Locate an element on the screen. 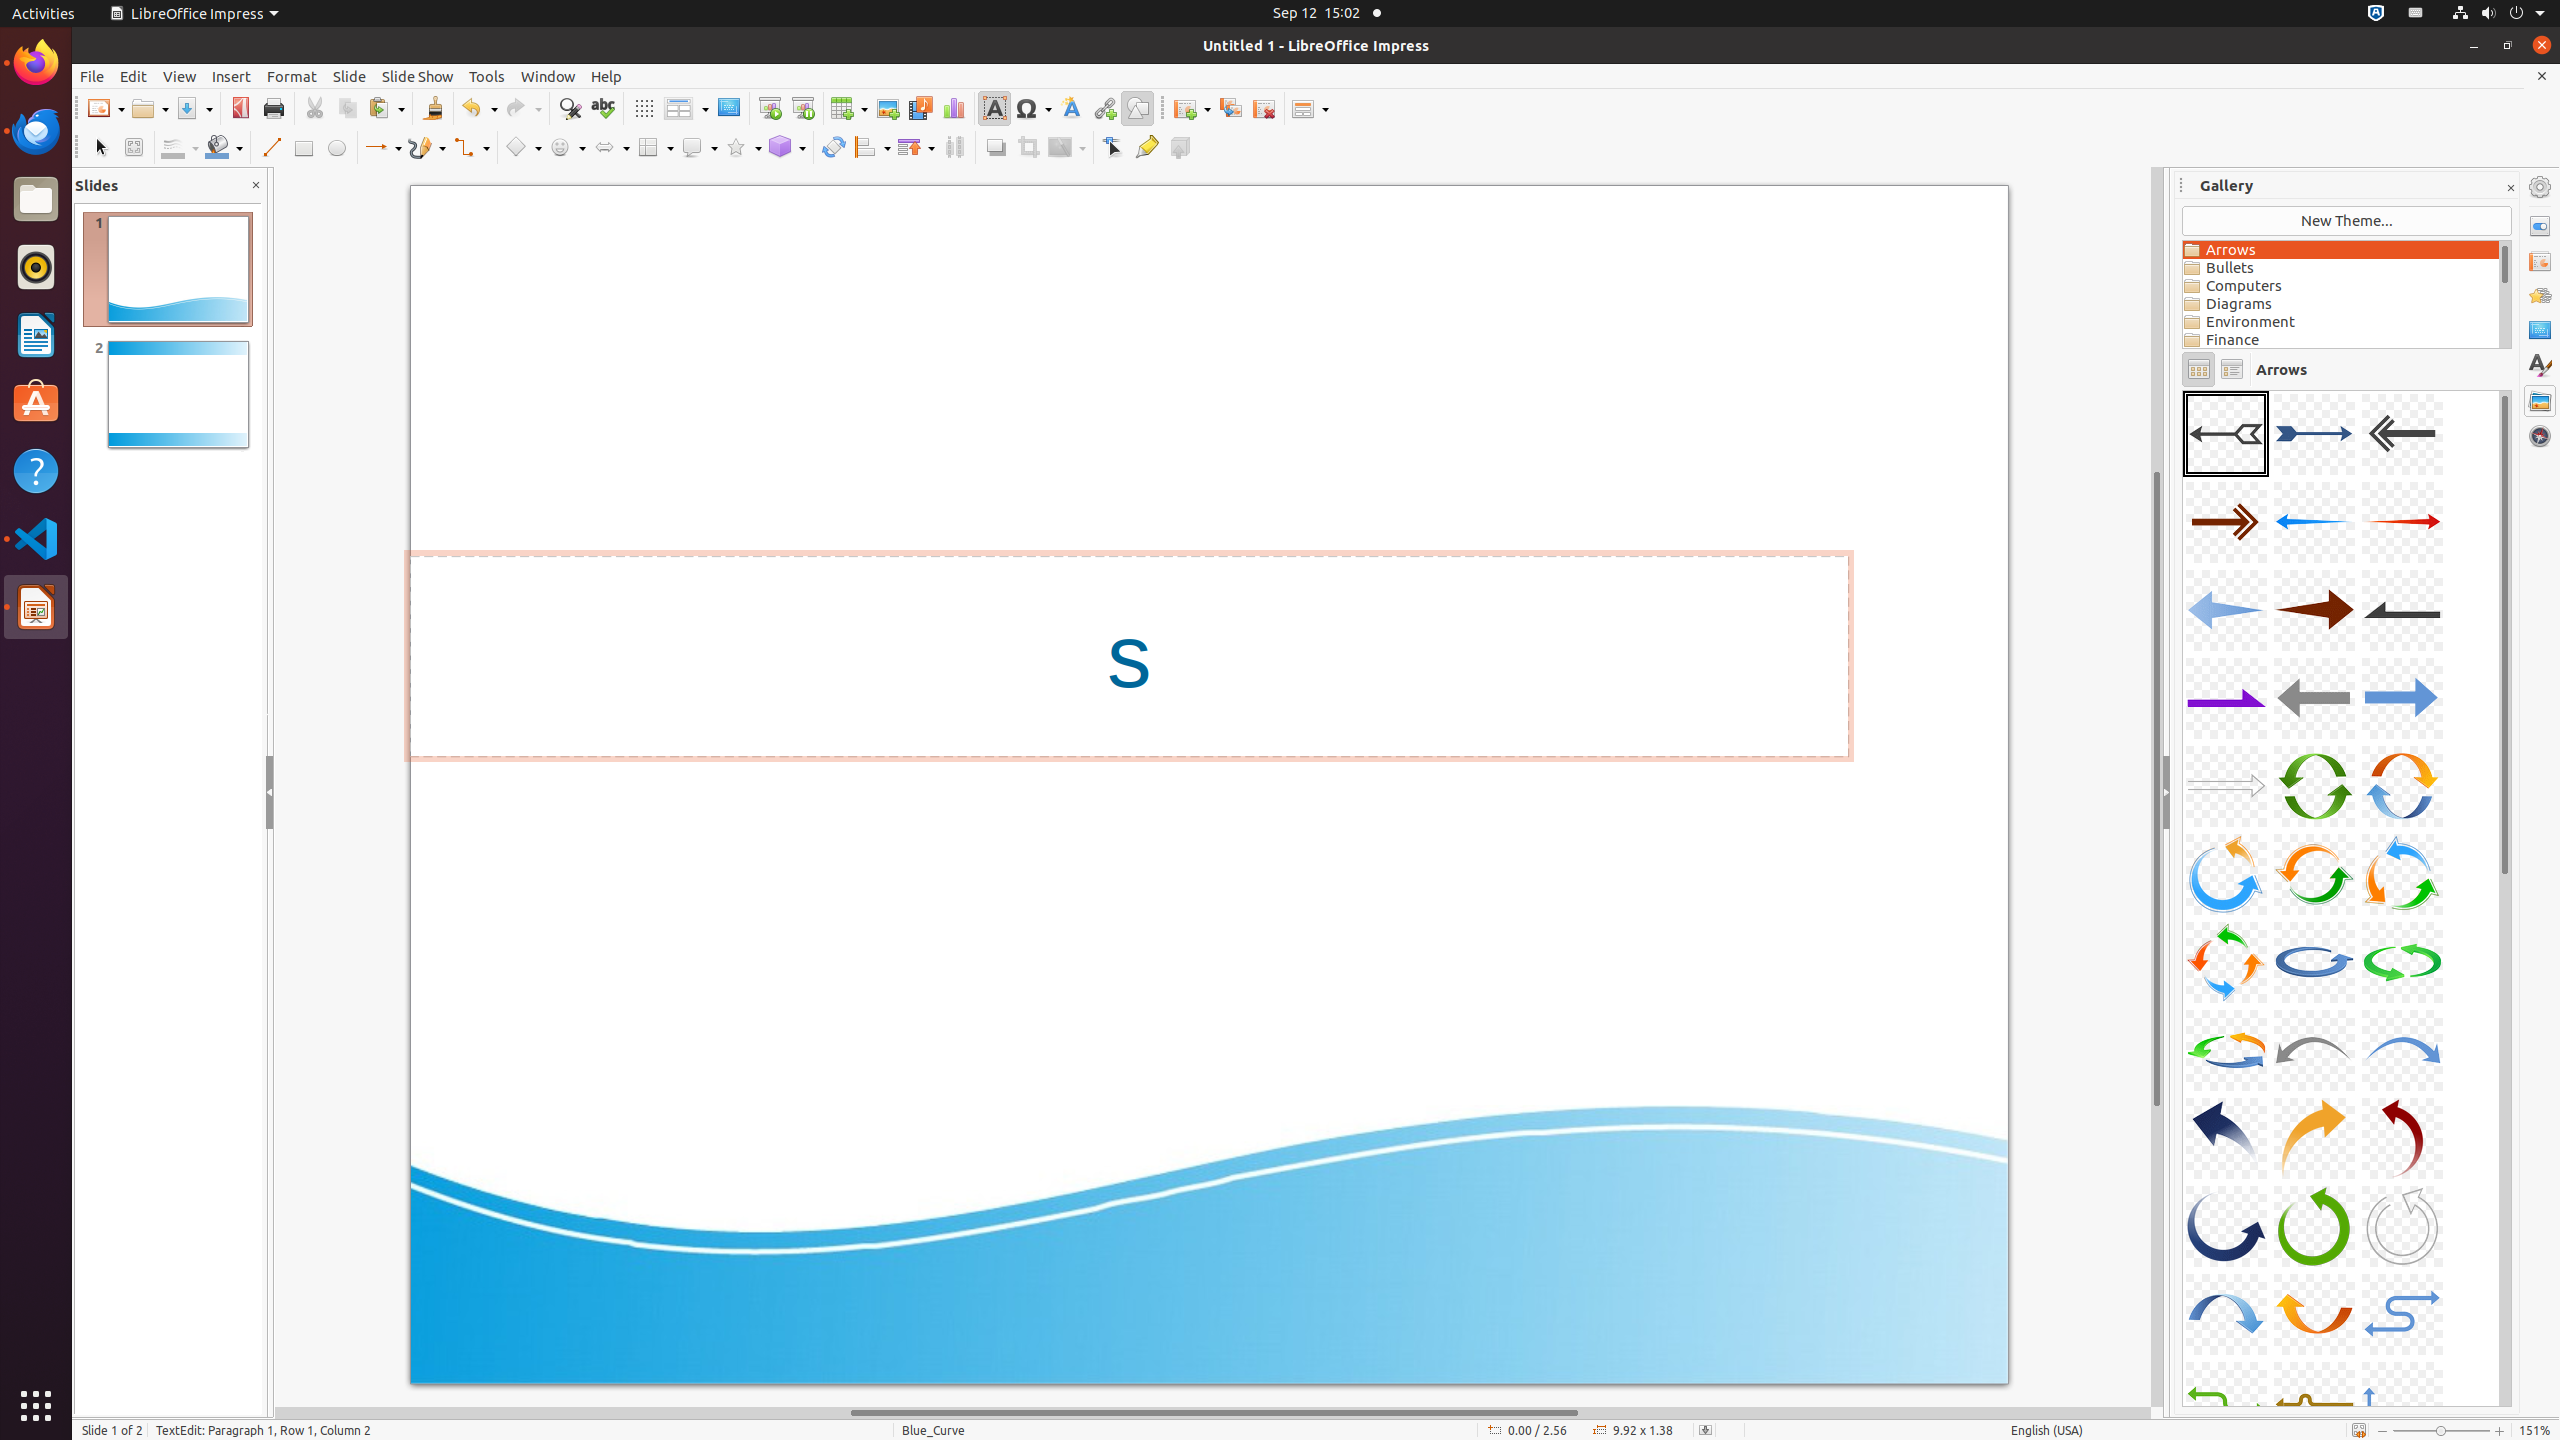  A09-Arrow-Gray-Left is located at coordinates (2402, 610).